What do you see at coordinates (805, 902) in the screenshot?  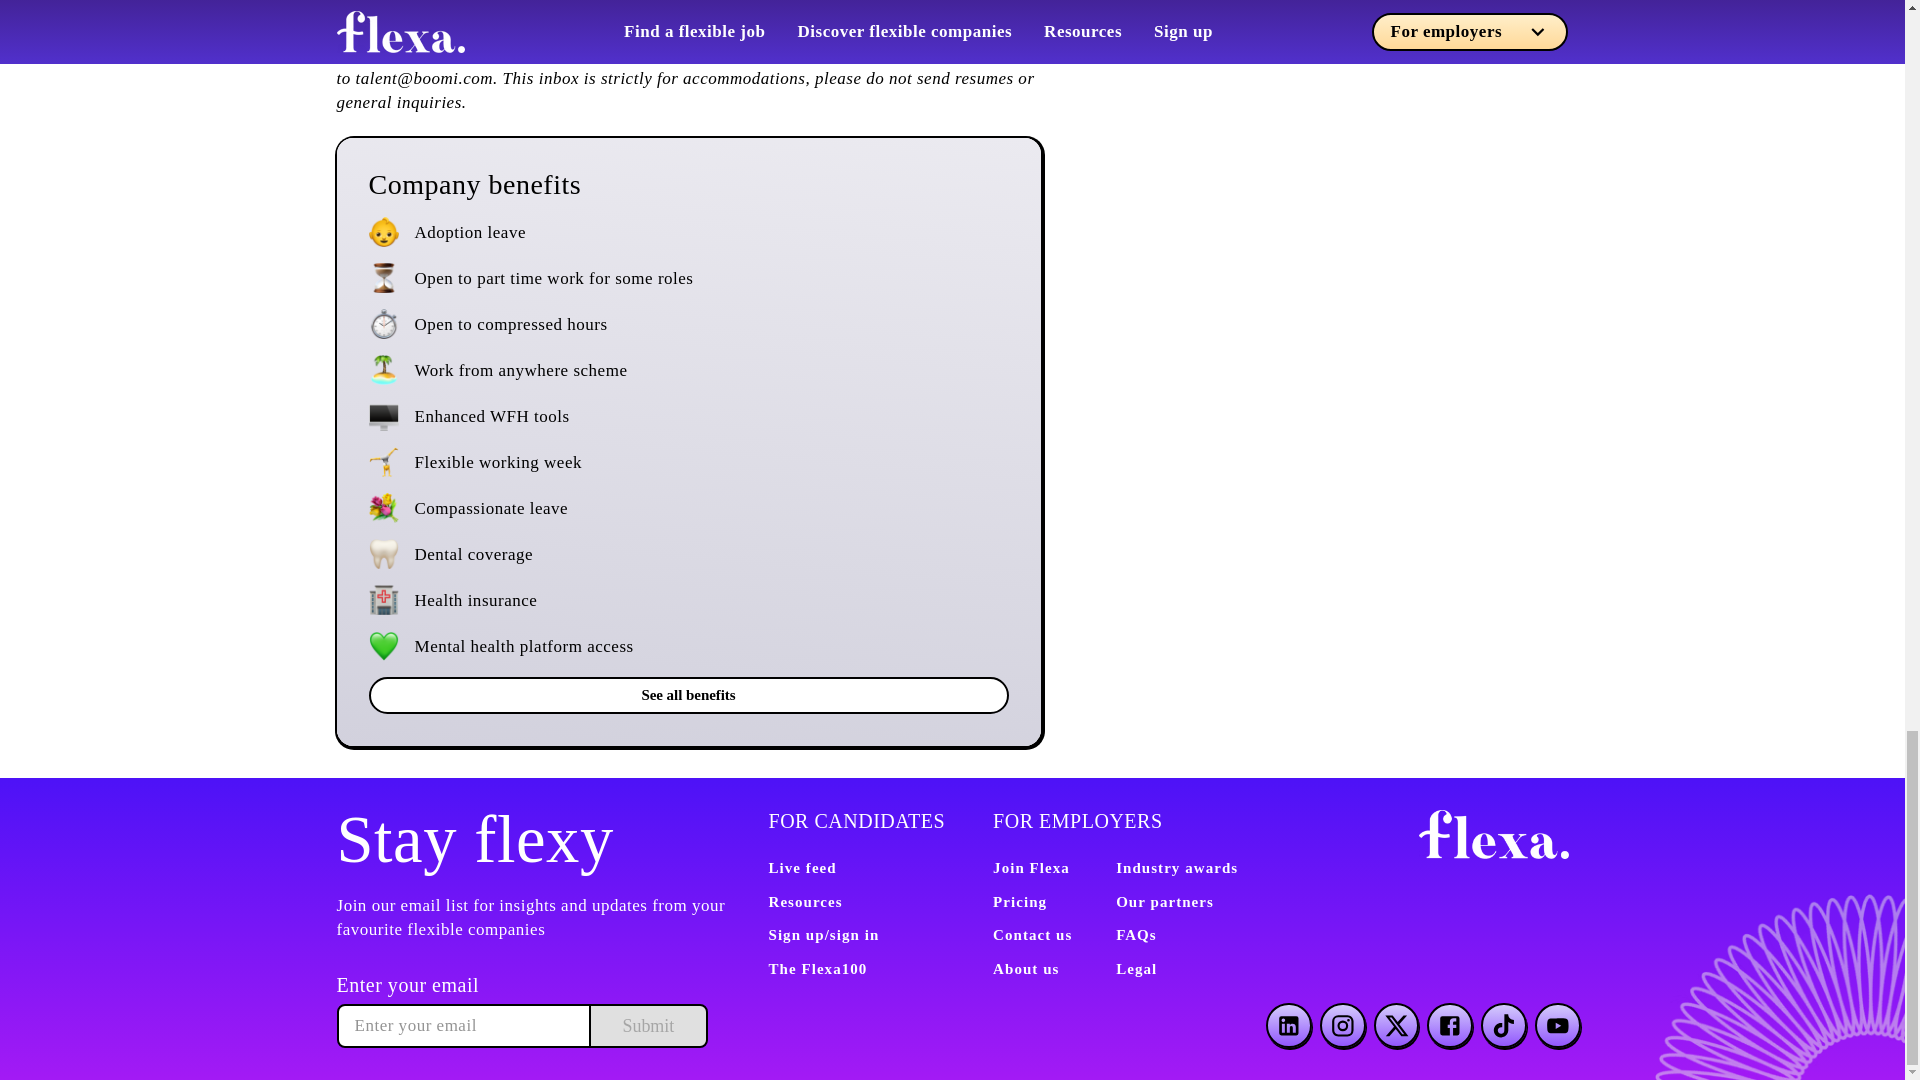 I see `Resources` at bounding box center [805, 902].